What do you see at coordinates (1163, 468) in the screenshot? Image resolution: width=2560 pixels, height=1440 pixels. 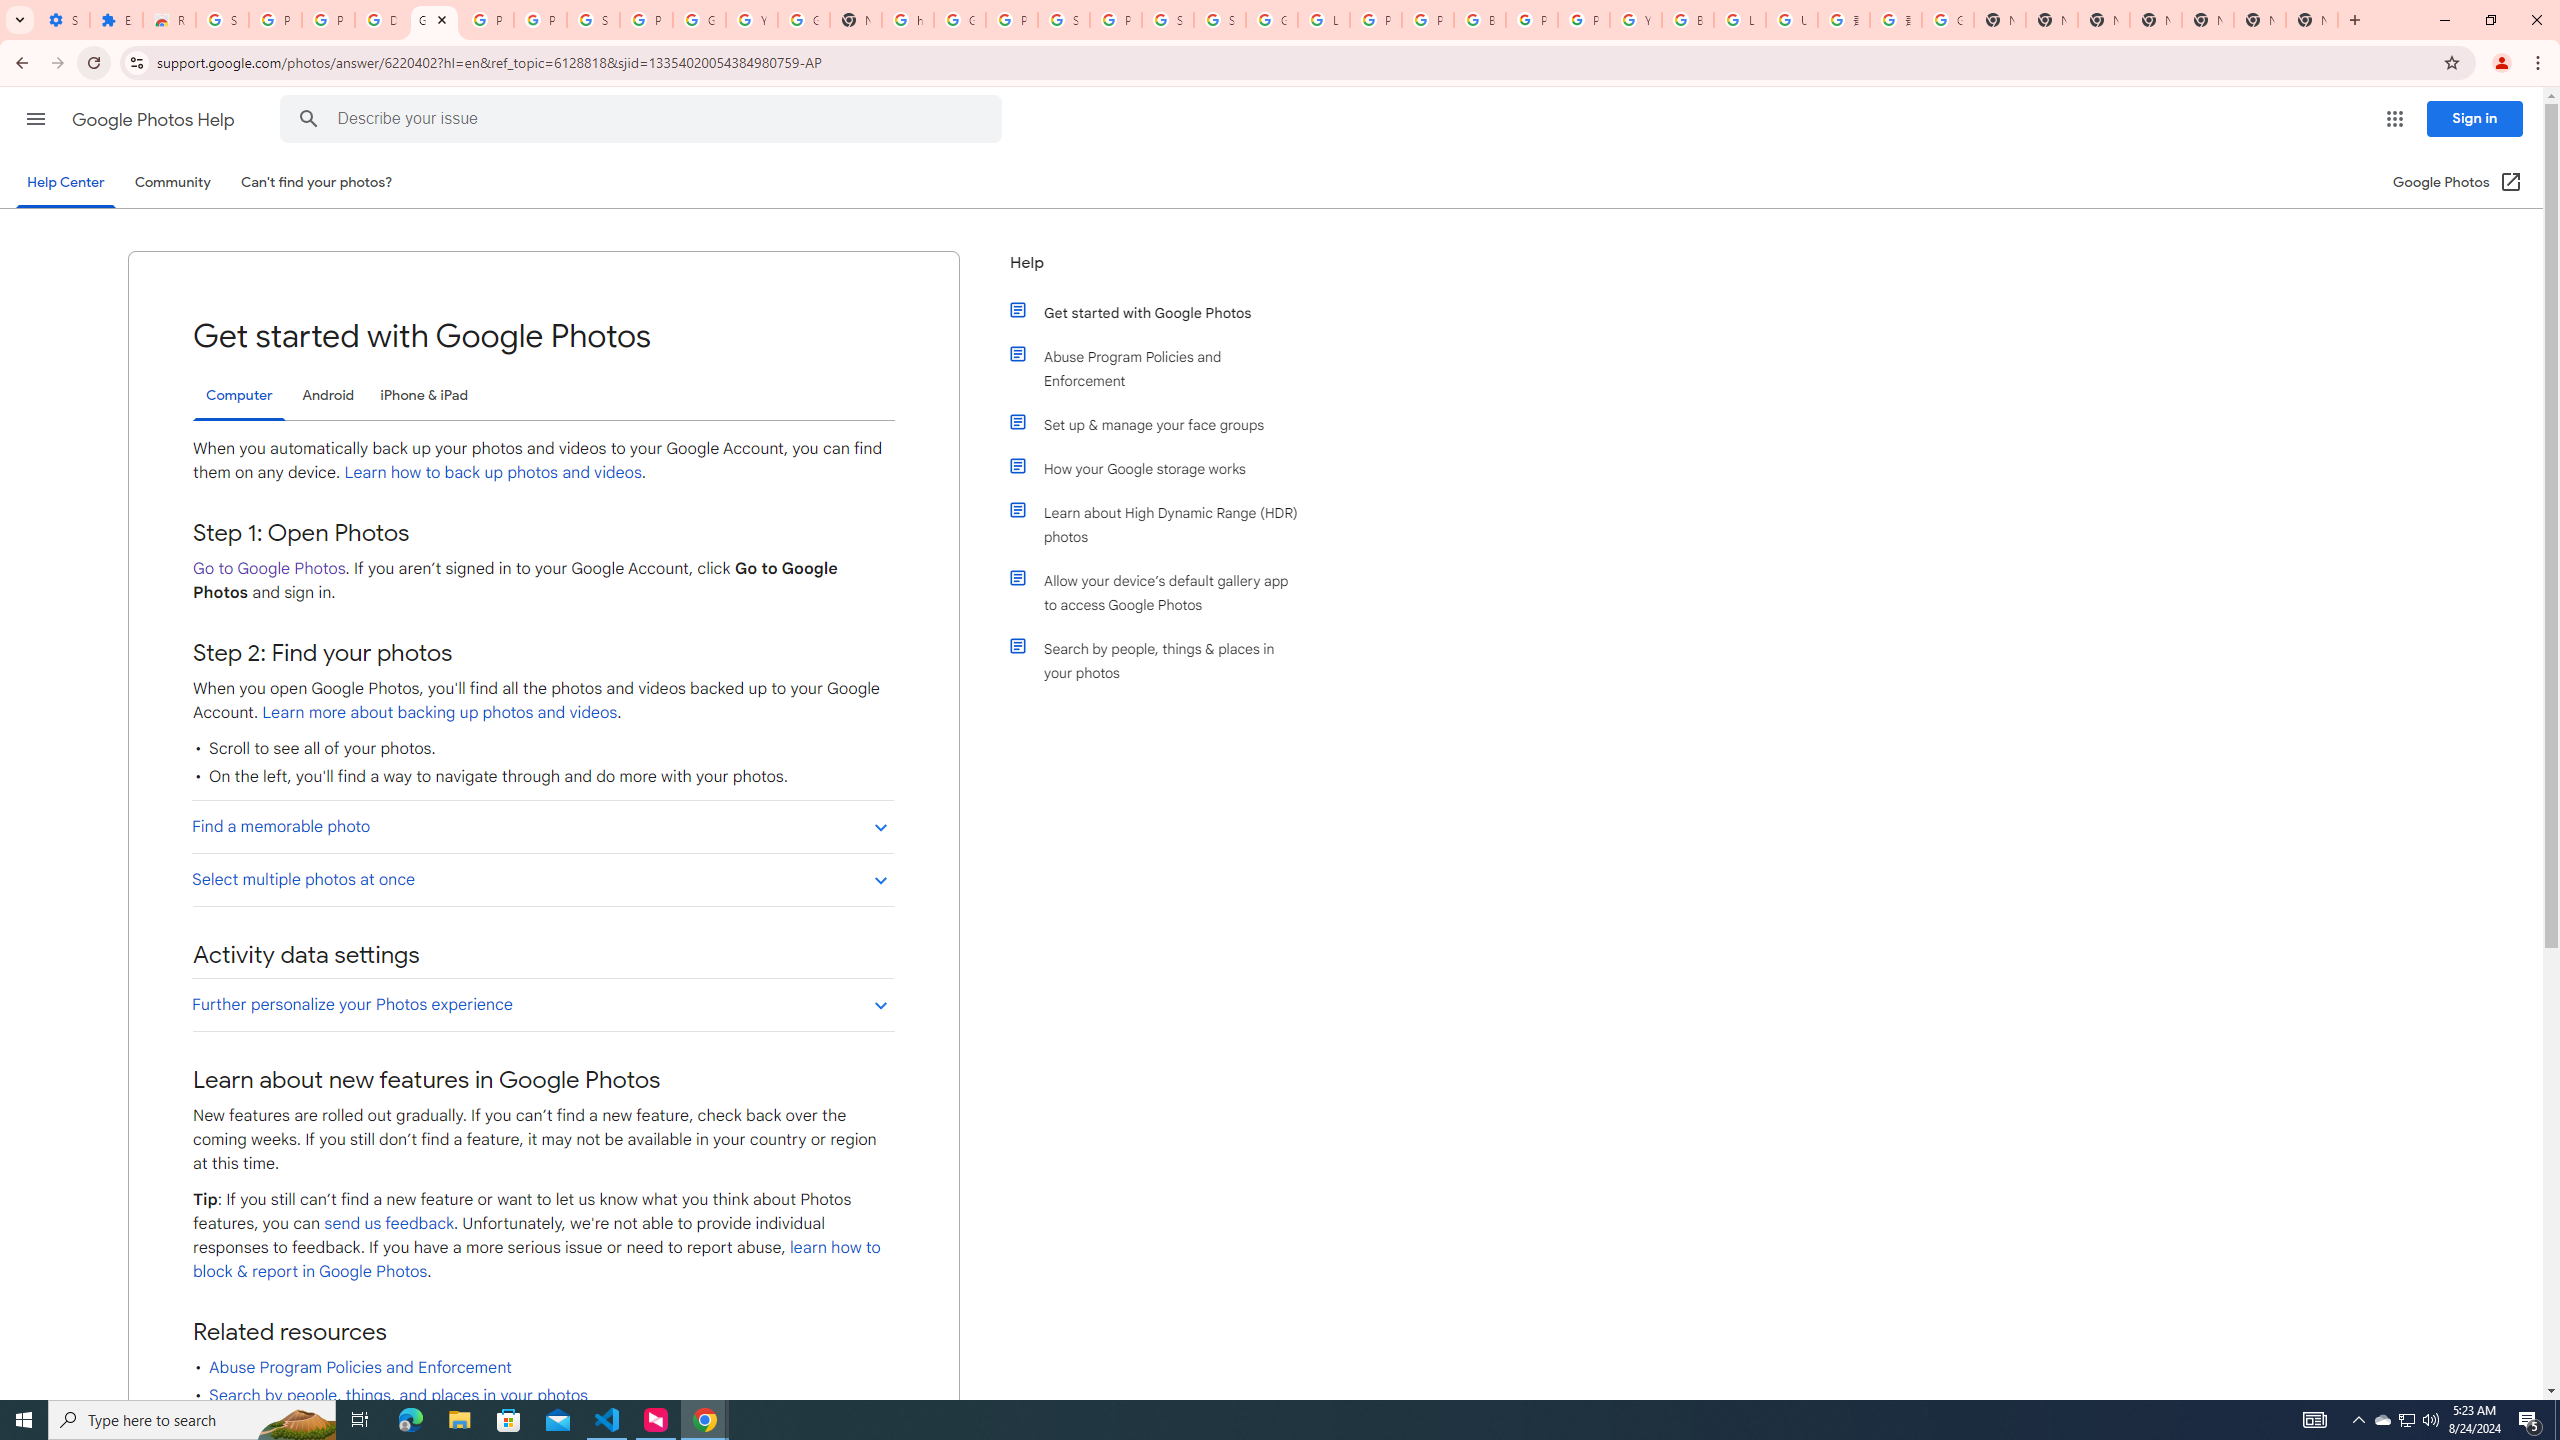 I see `How your Google storage works` at bounding box center [1163, 468].